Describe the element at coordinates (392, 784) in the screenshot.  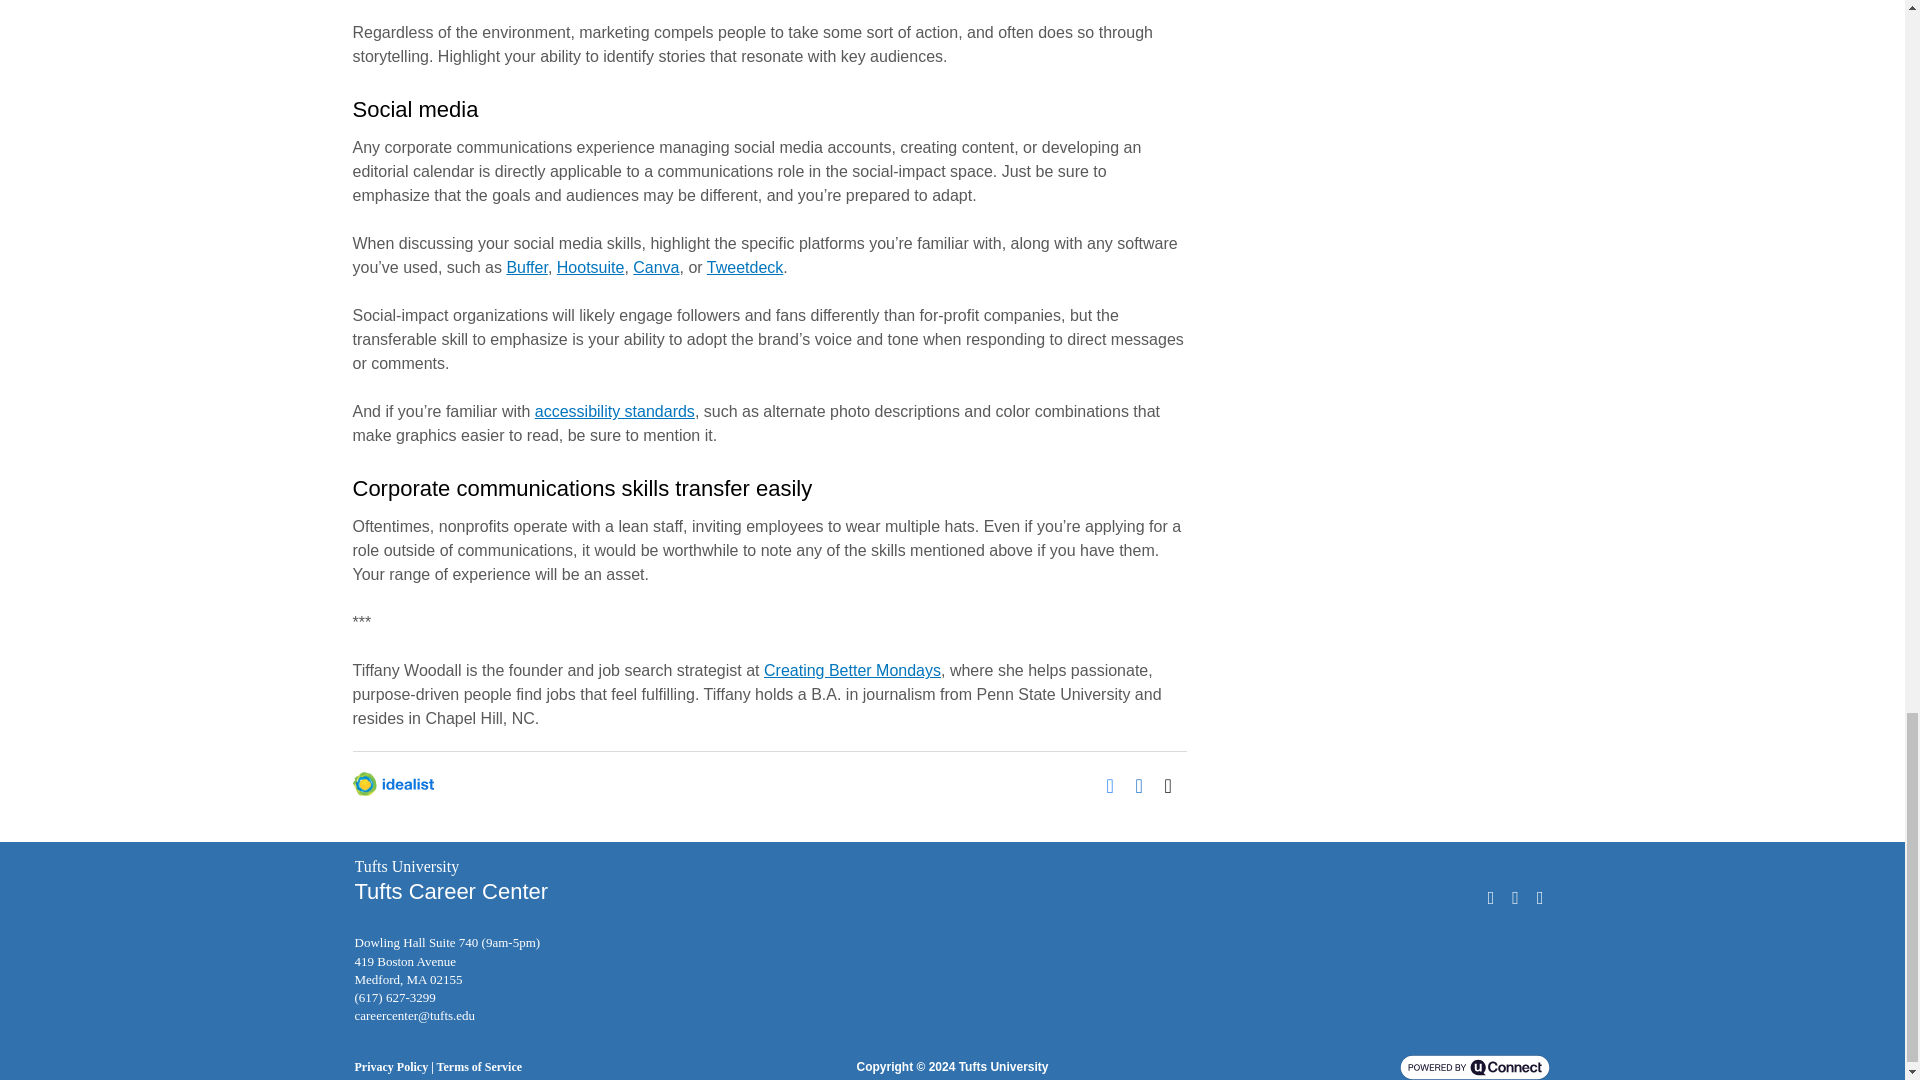
I see `Powered by Idealist Careers` at that location.